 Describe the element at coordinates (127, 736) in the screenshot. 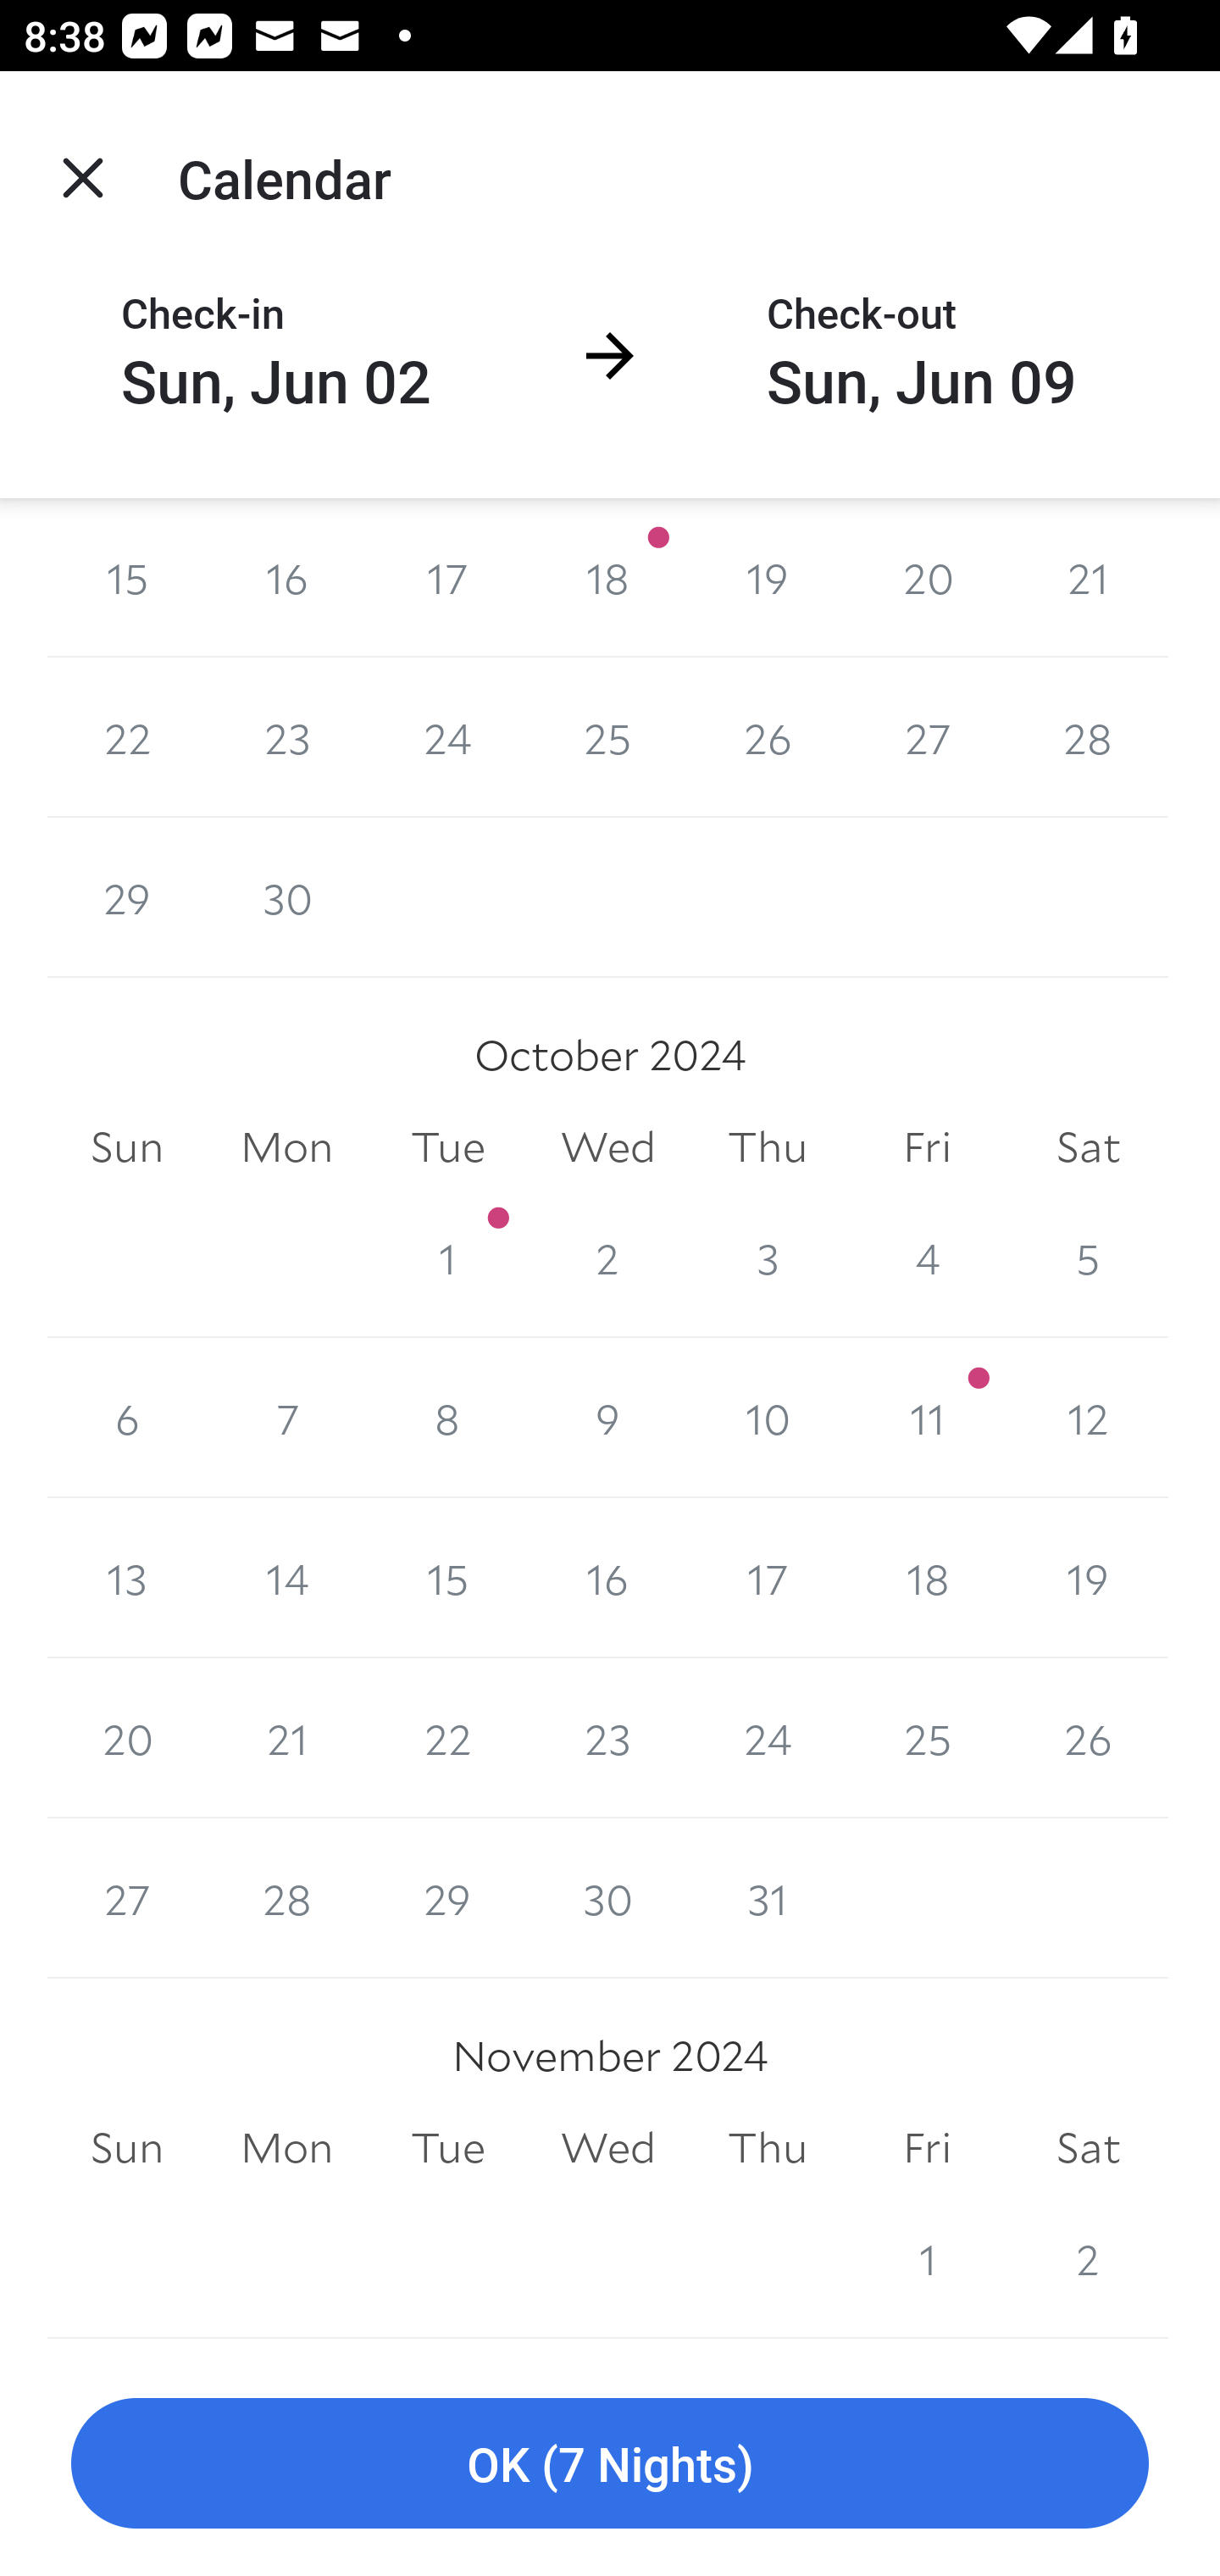

I see `22 22 September 2024` at that location.